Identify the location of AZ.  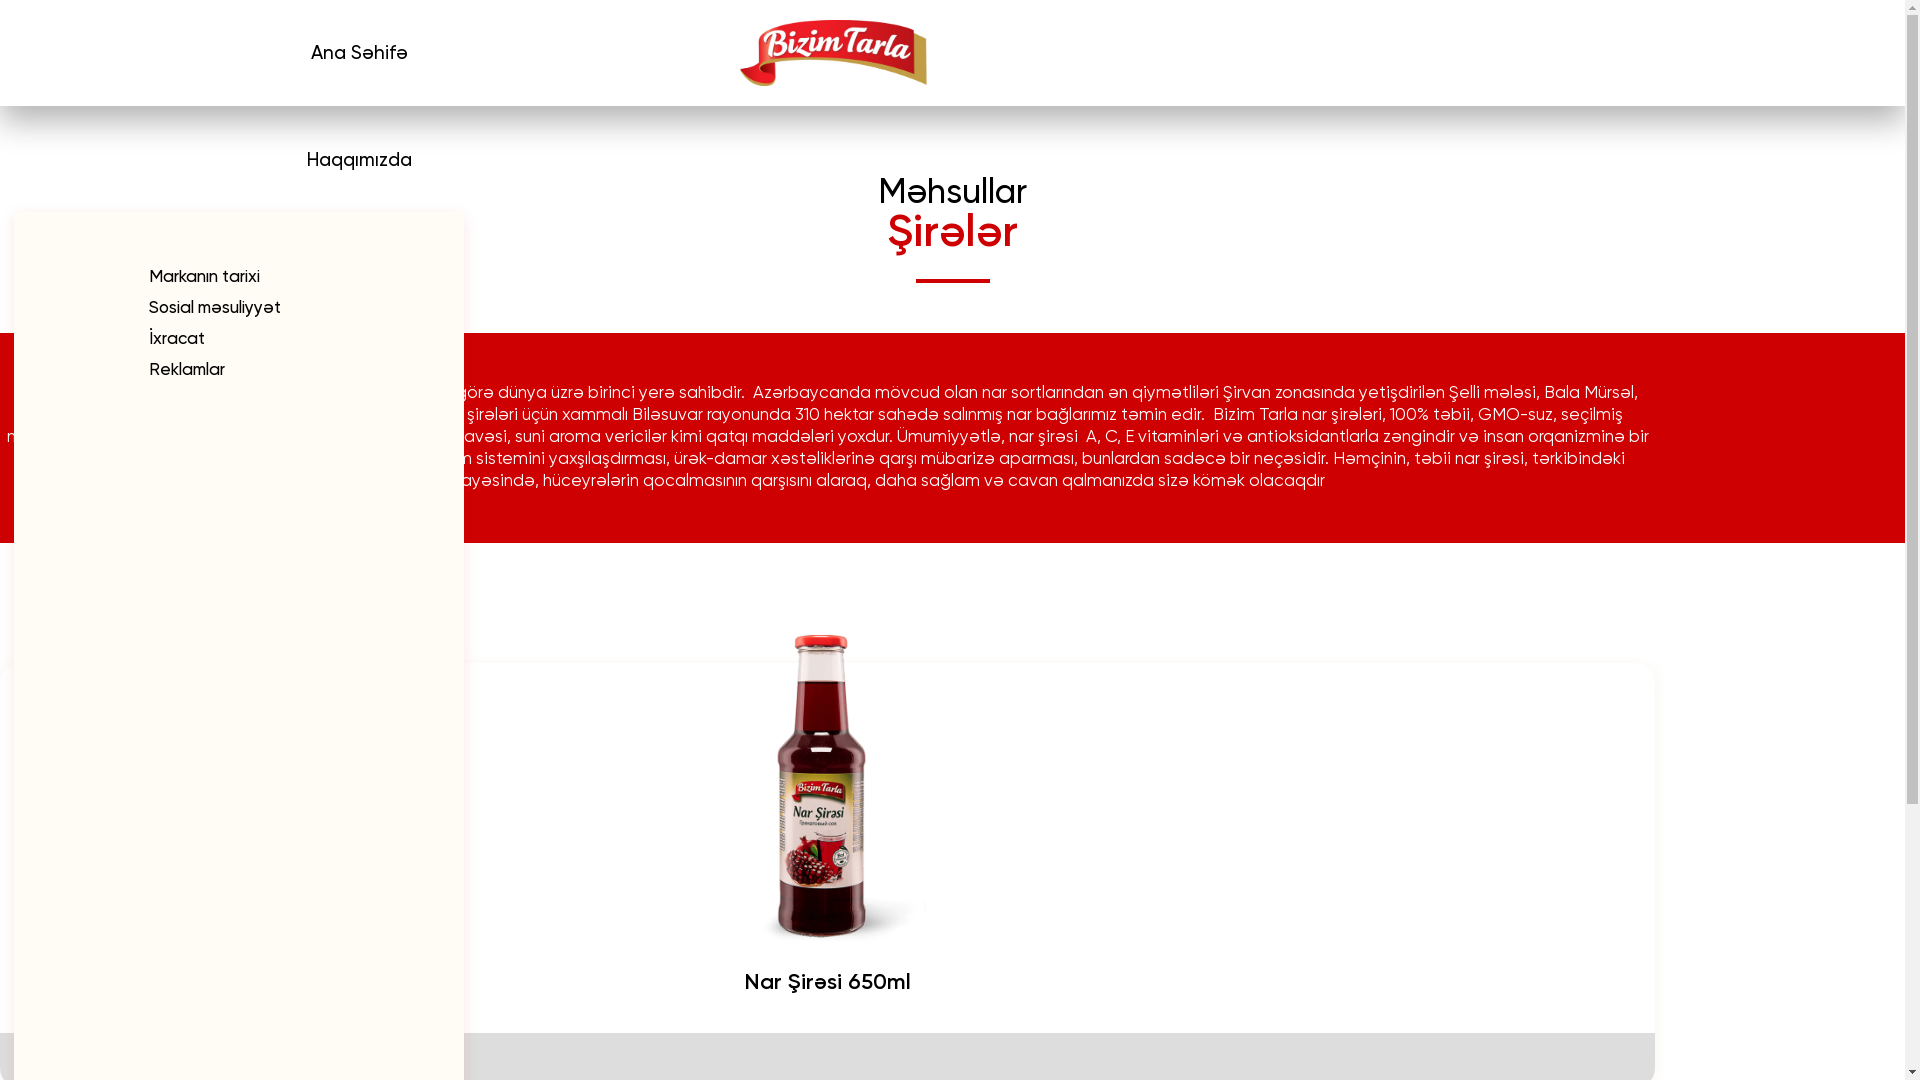
(222, 862).